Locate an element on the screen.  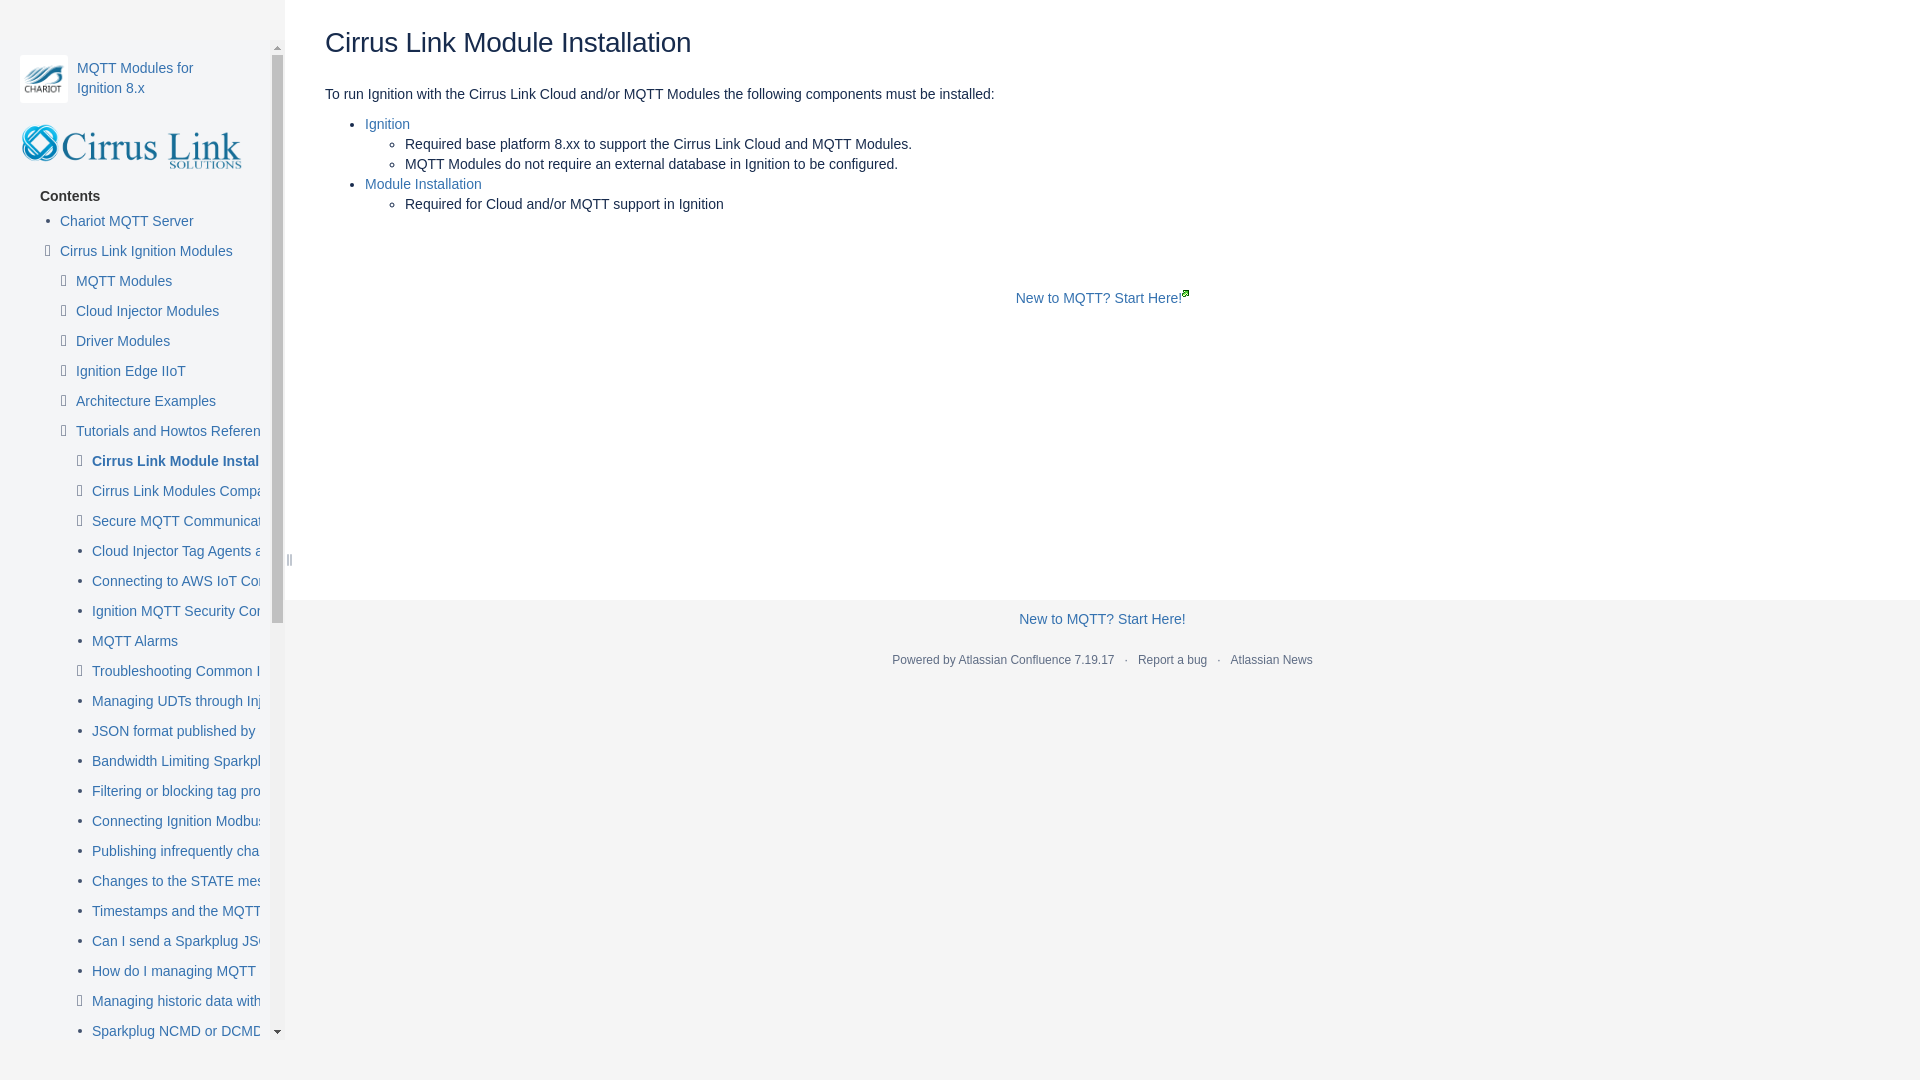
Cirrus Link Modules Compatibility is located at coordinates (196, 492).